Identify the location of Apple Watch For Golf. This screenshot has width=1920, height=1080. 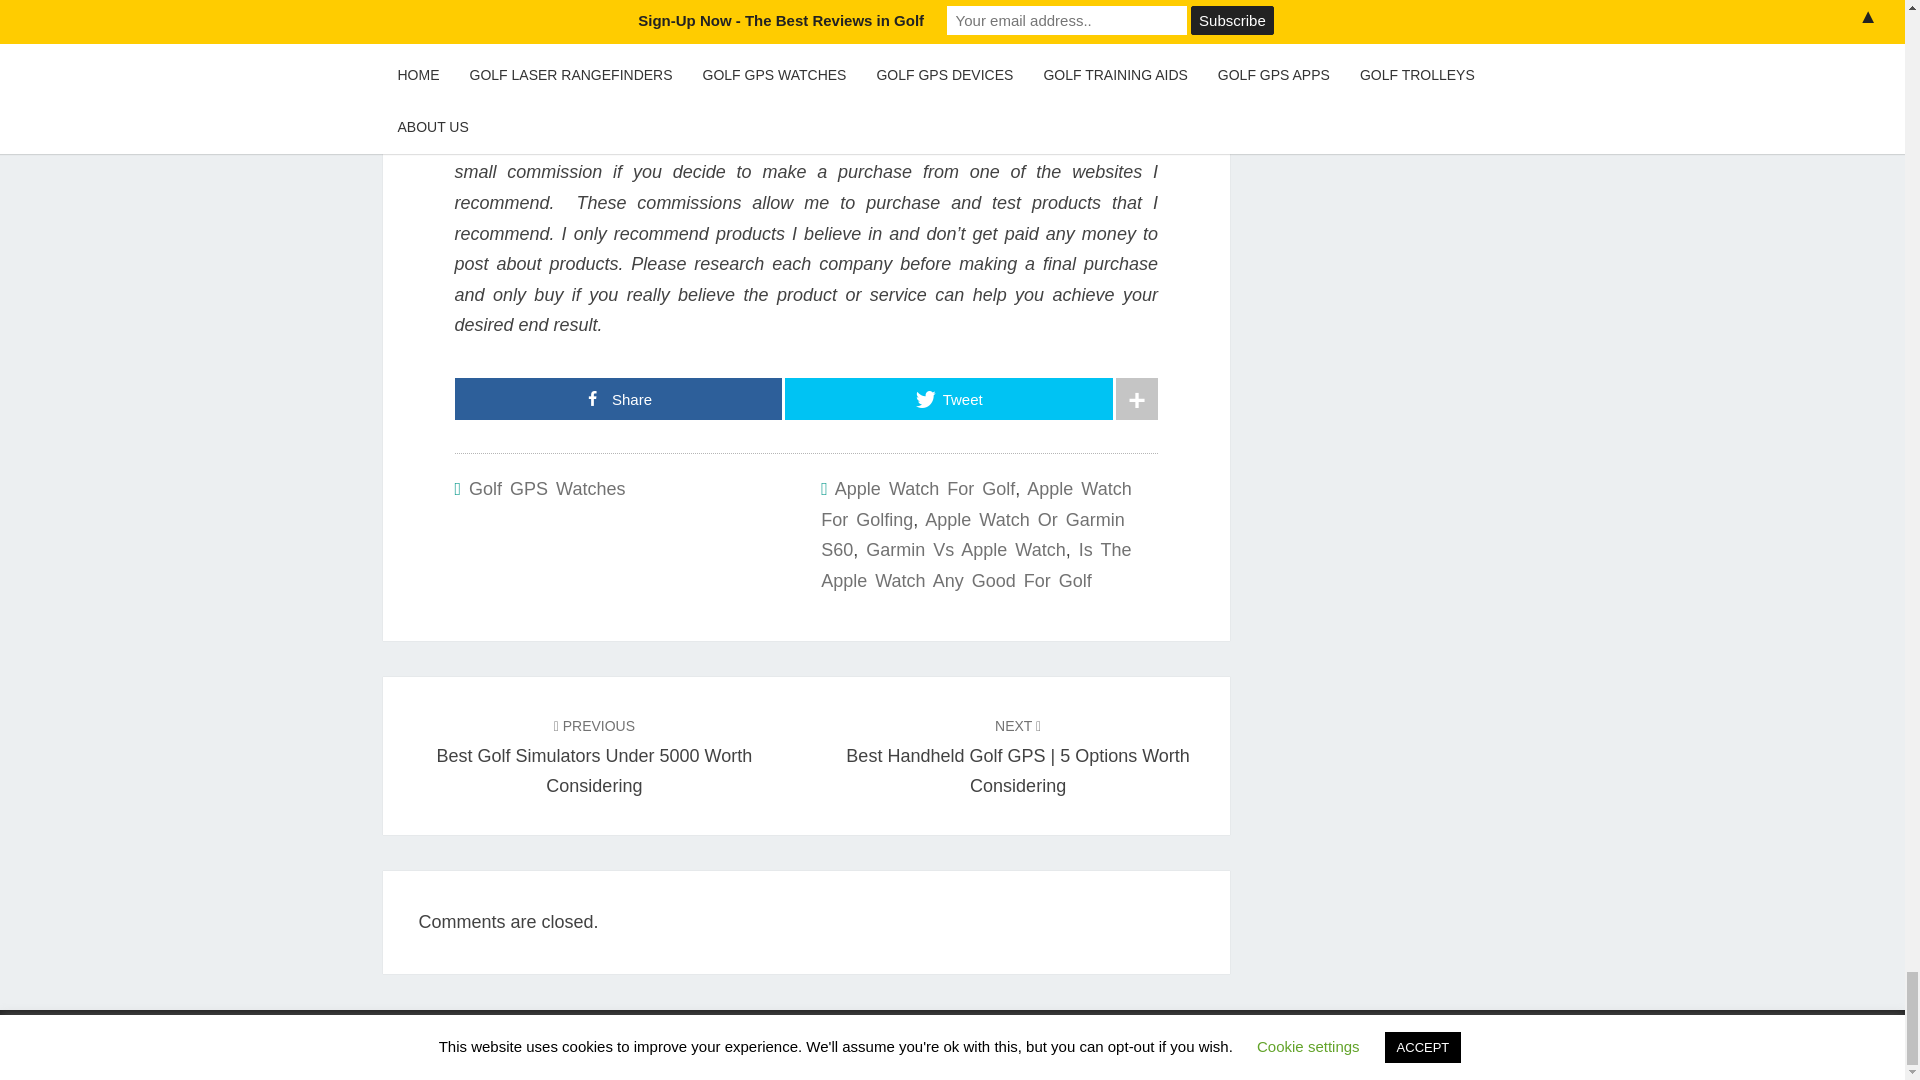
(925, 488).